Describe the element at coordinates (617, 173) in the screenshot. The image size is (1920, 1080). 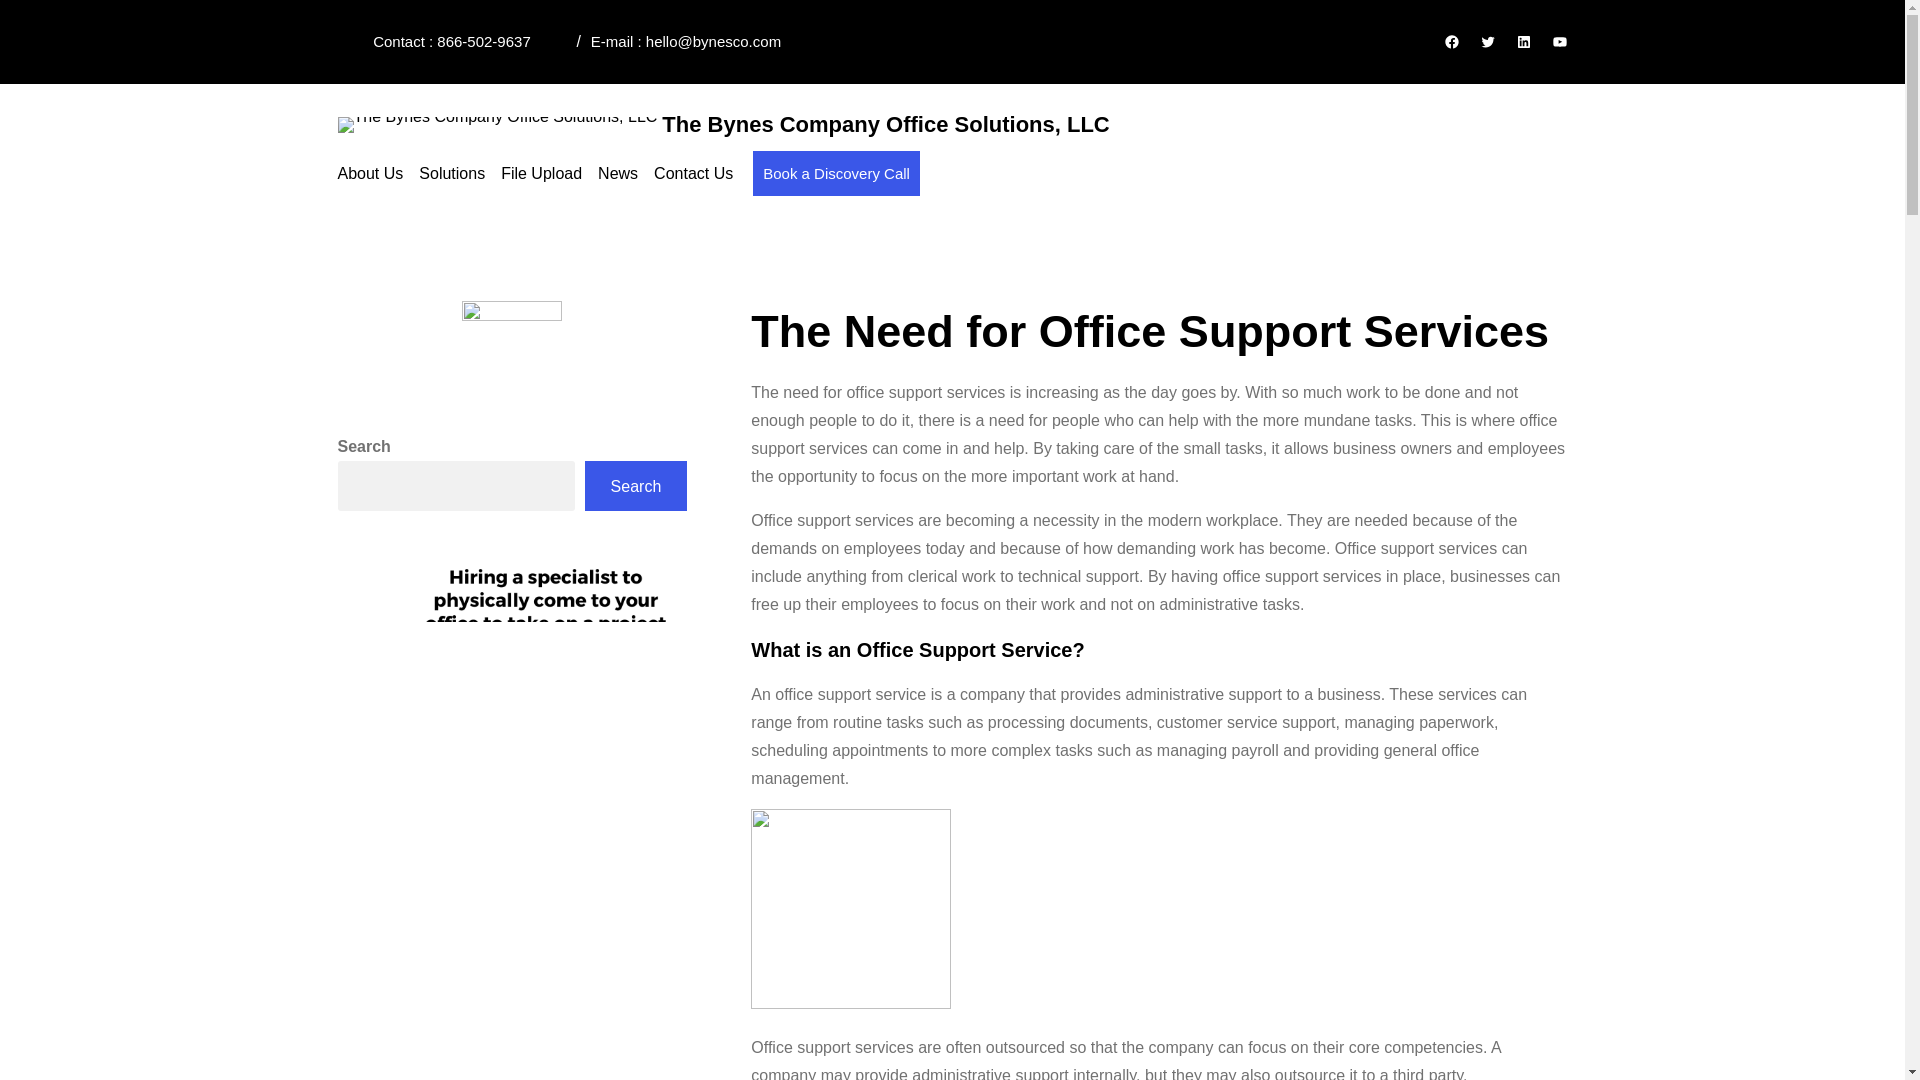
I see `News` at that location.